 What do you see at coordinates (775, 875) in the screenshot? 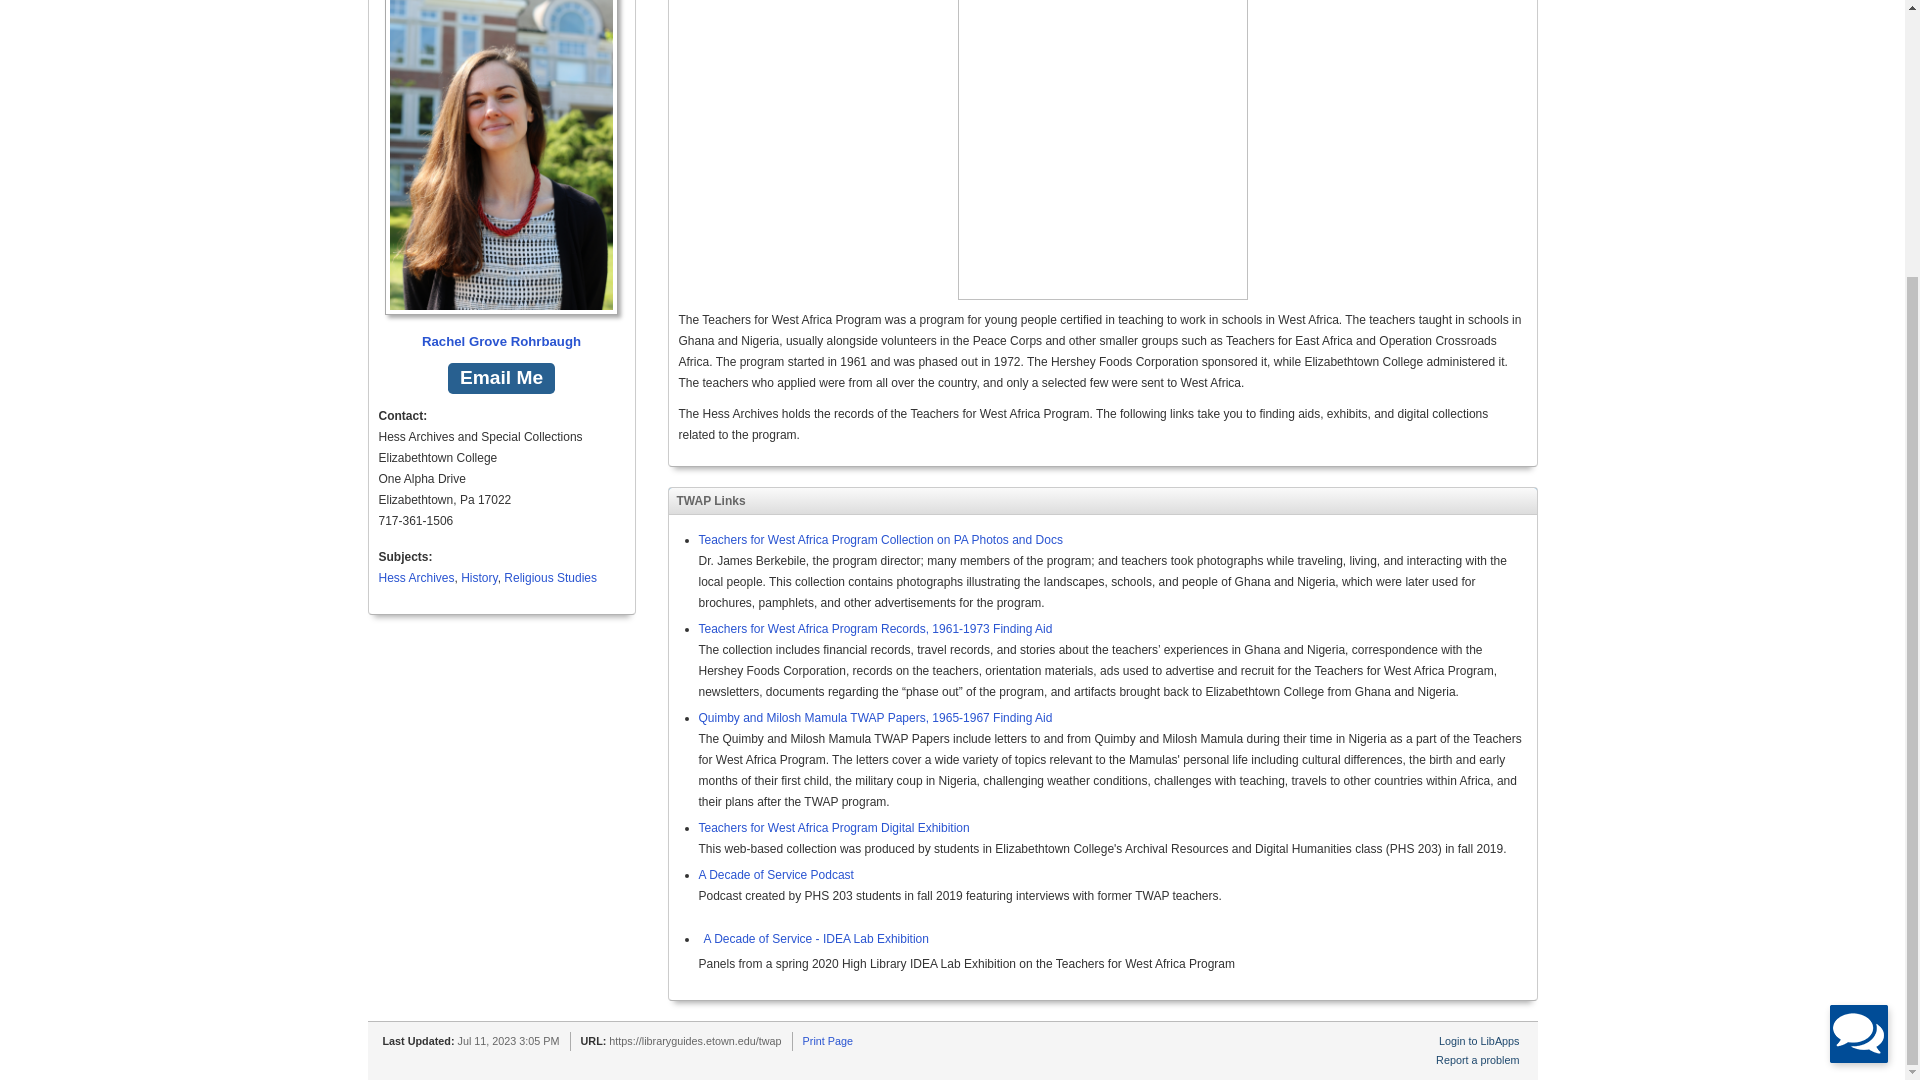
I see `A Decade of Service Podcast` at bounding box center [775, 875].